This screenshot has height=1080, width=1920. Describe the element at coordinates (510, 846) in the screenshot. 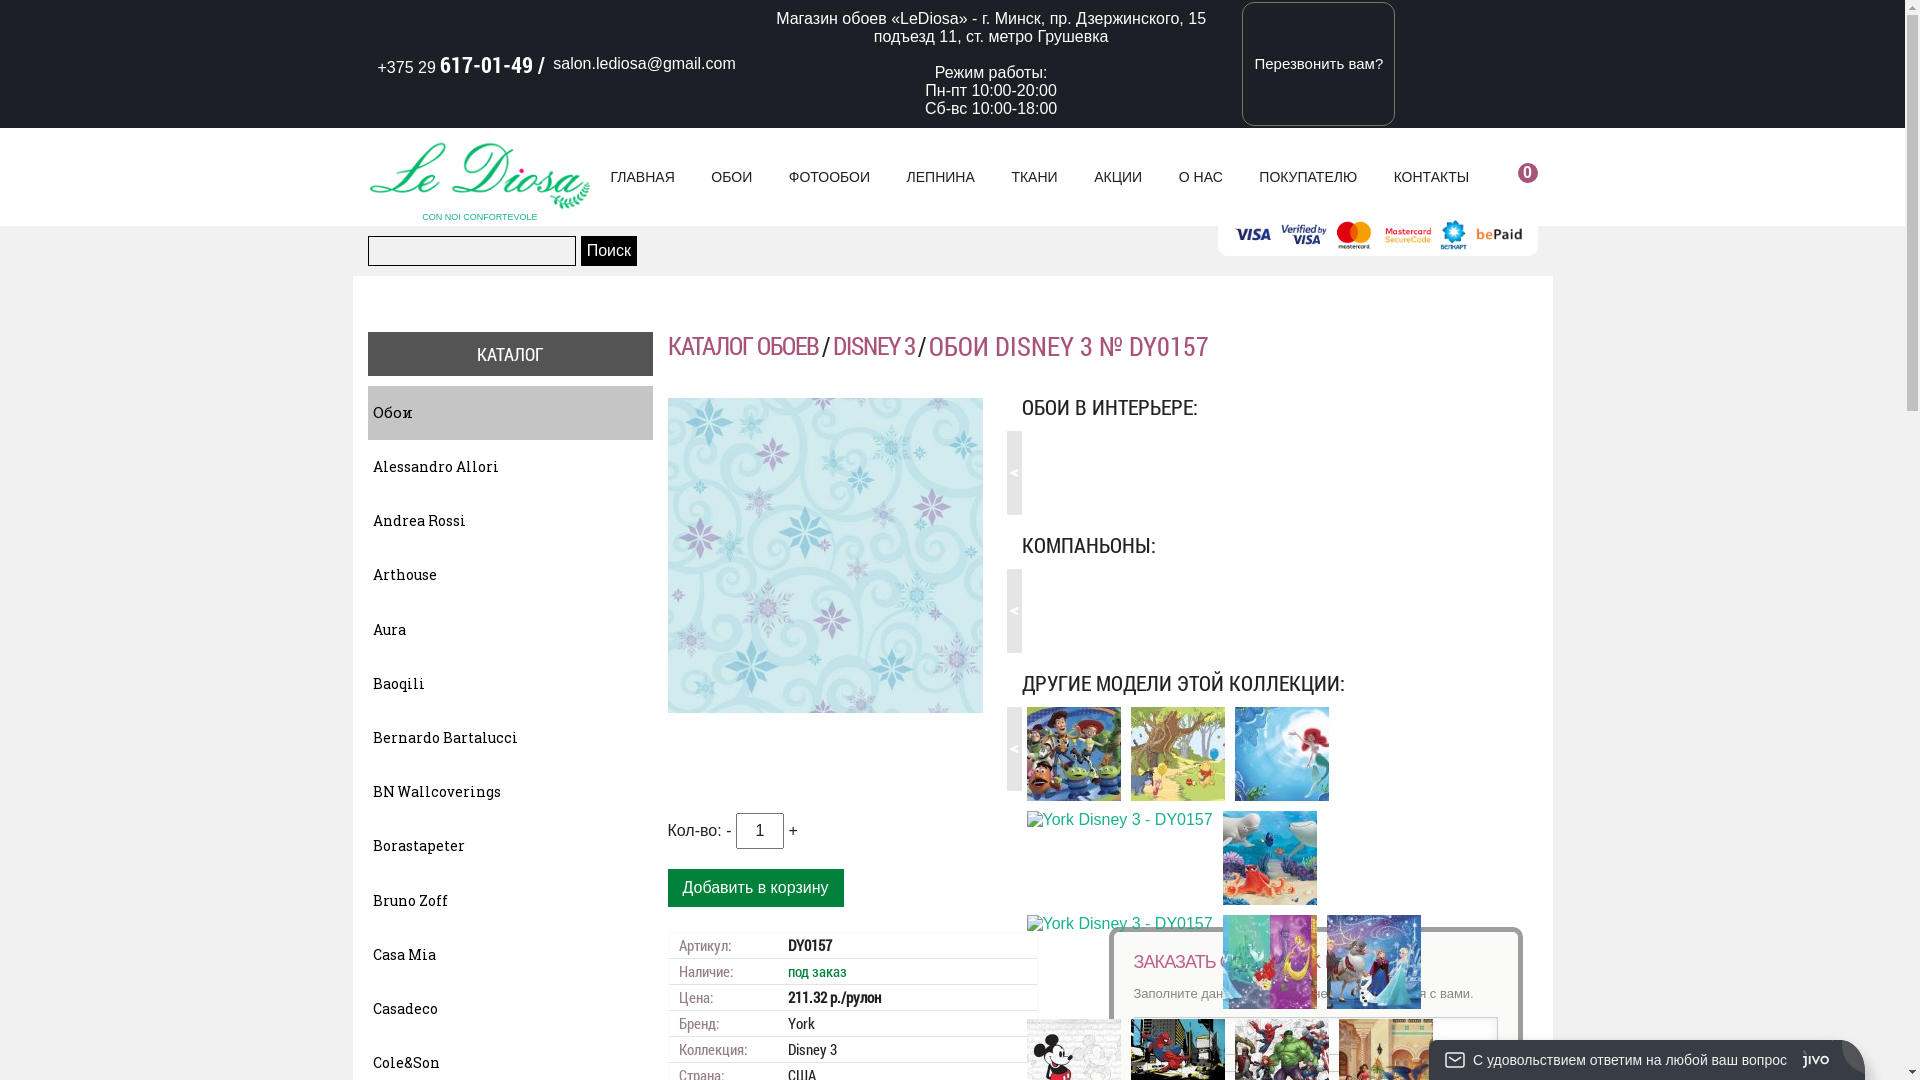

I see `Borastapeter` at that location.